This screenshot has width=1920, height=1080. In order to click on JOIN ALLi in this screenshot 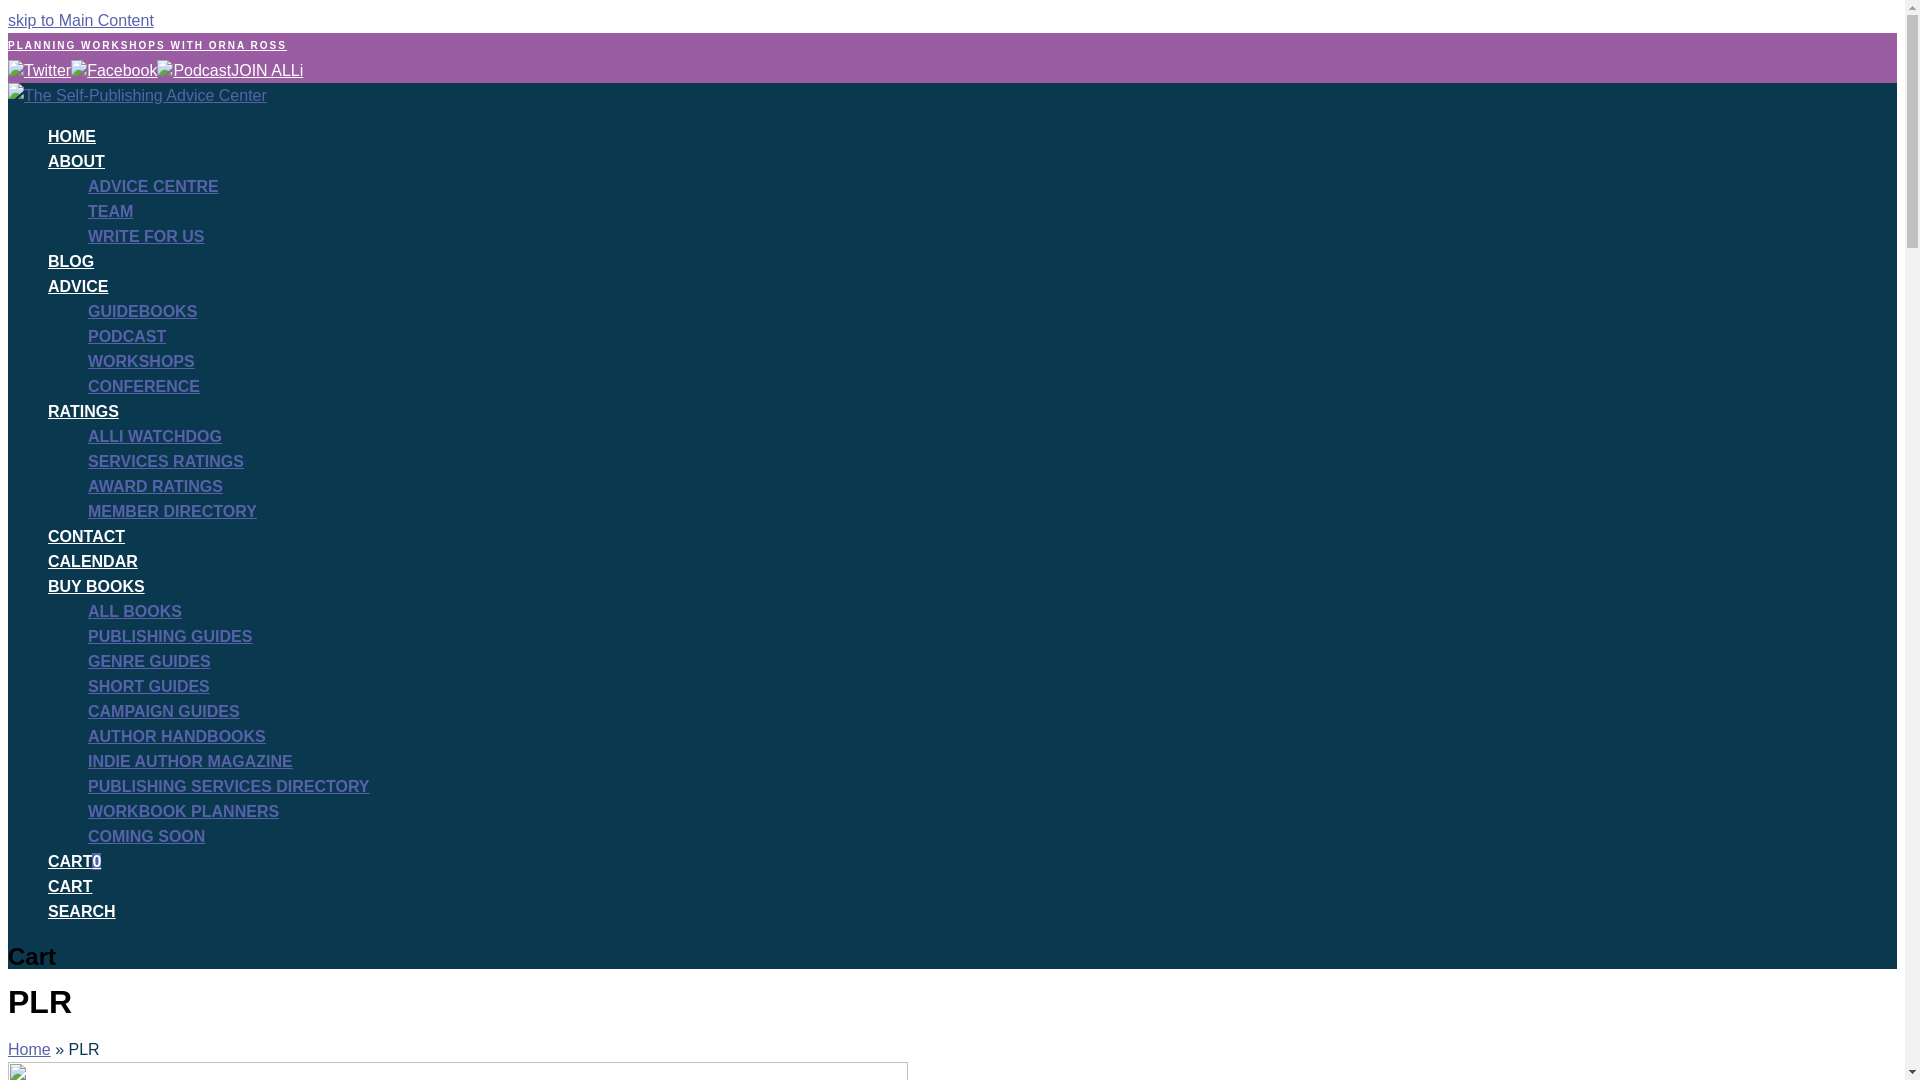, I will do `click(266, 70)`.